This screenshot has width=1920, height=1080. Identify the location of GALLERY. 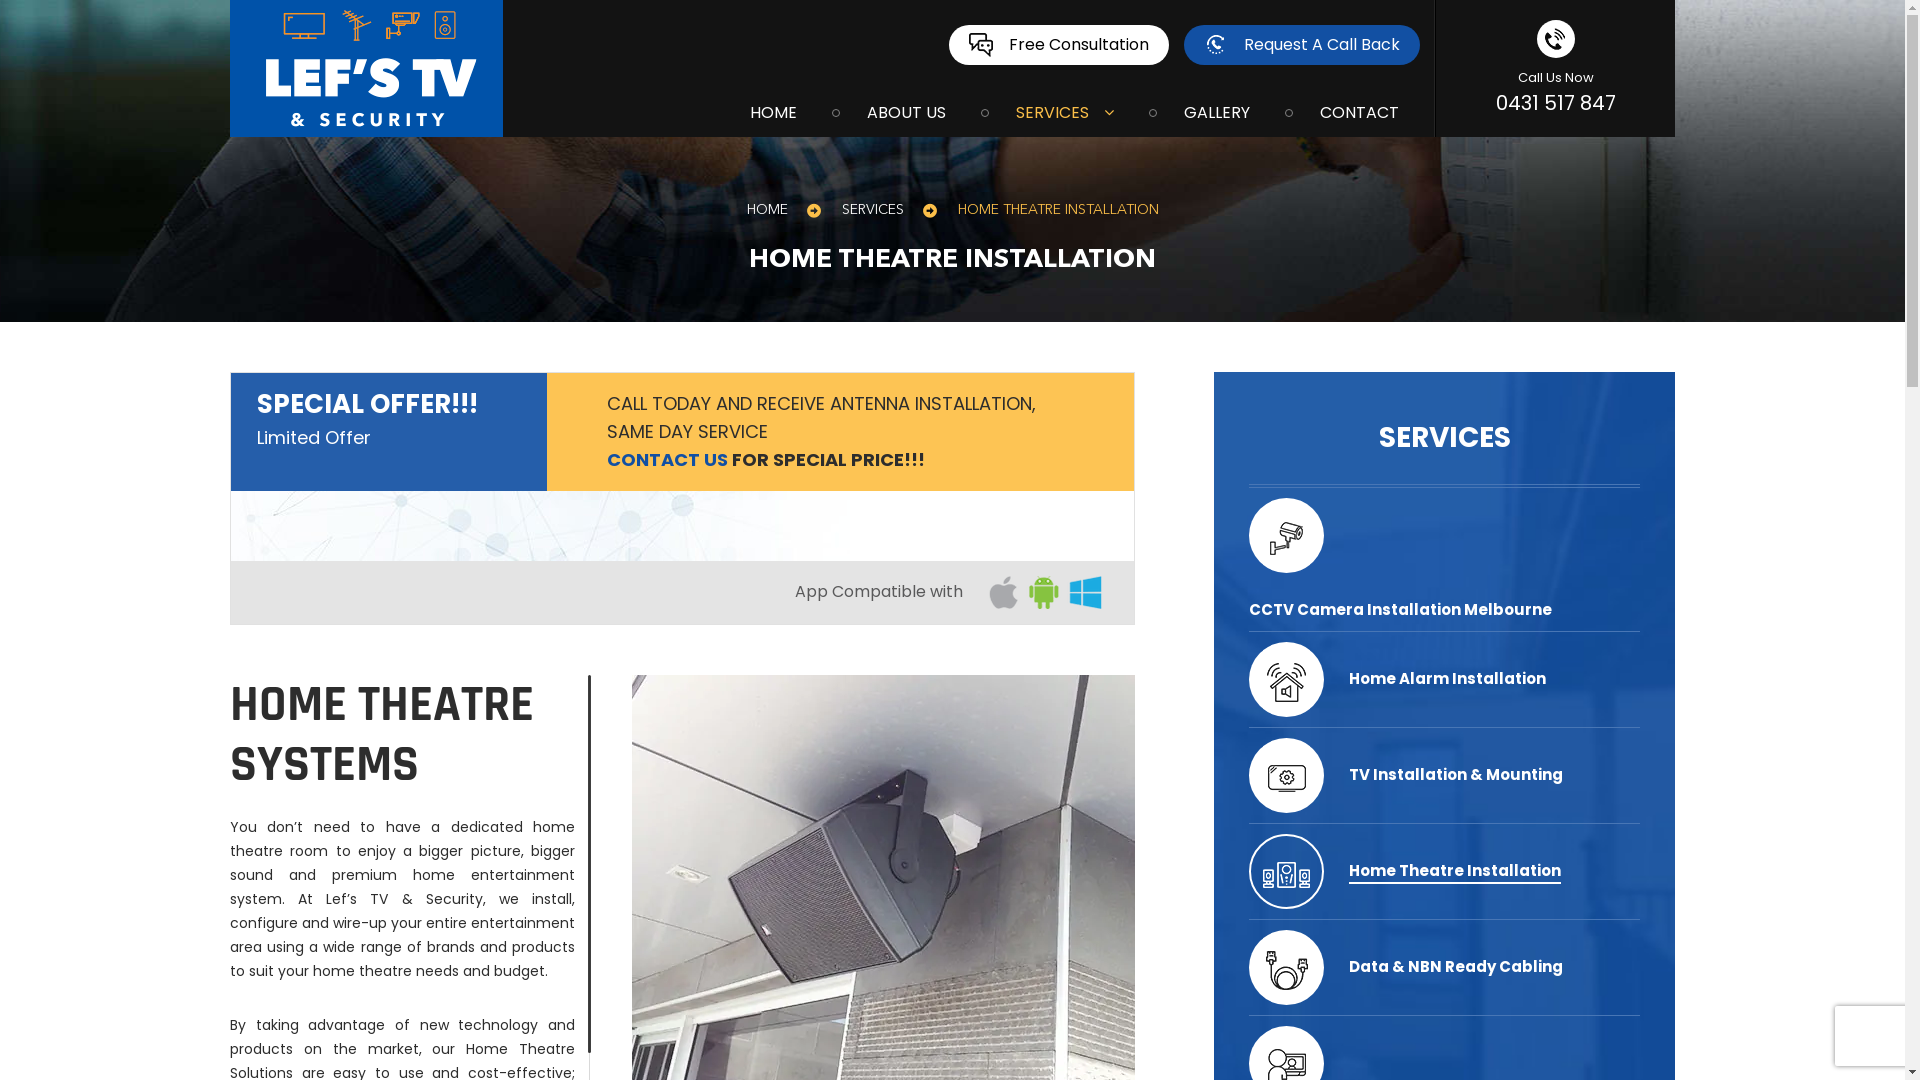
(1217, 110).